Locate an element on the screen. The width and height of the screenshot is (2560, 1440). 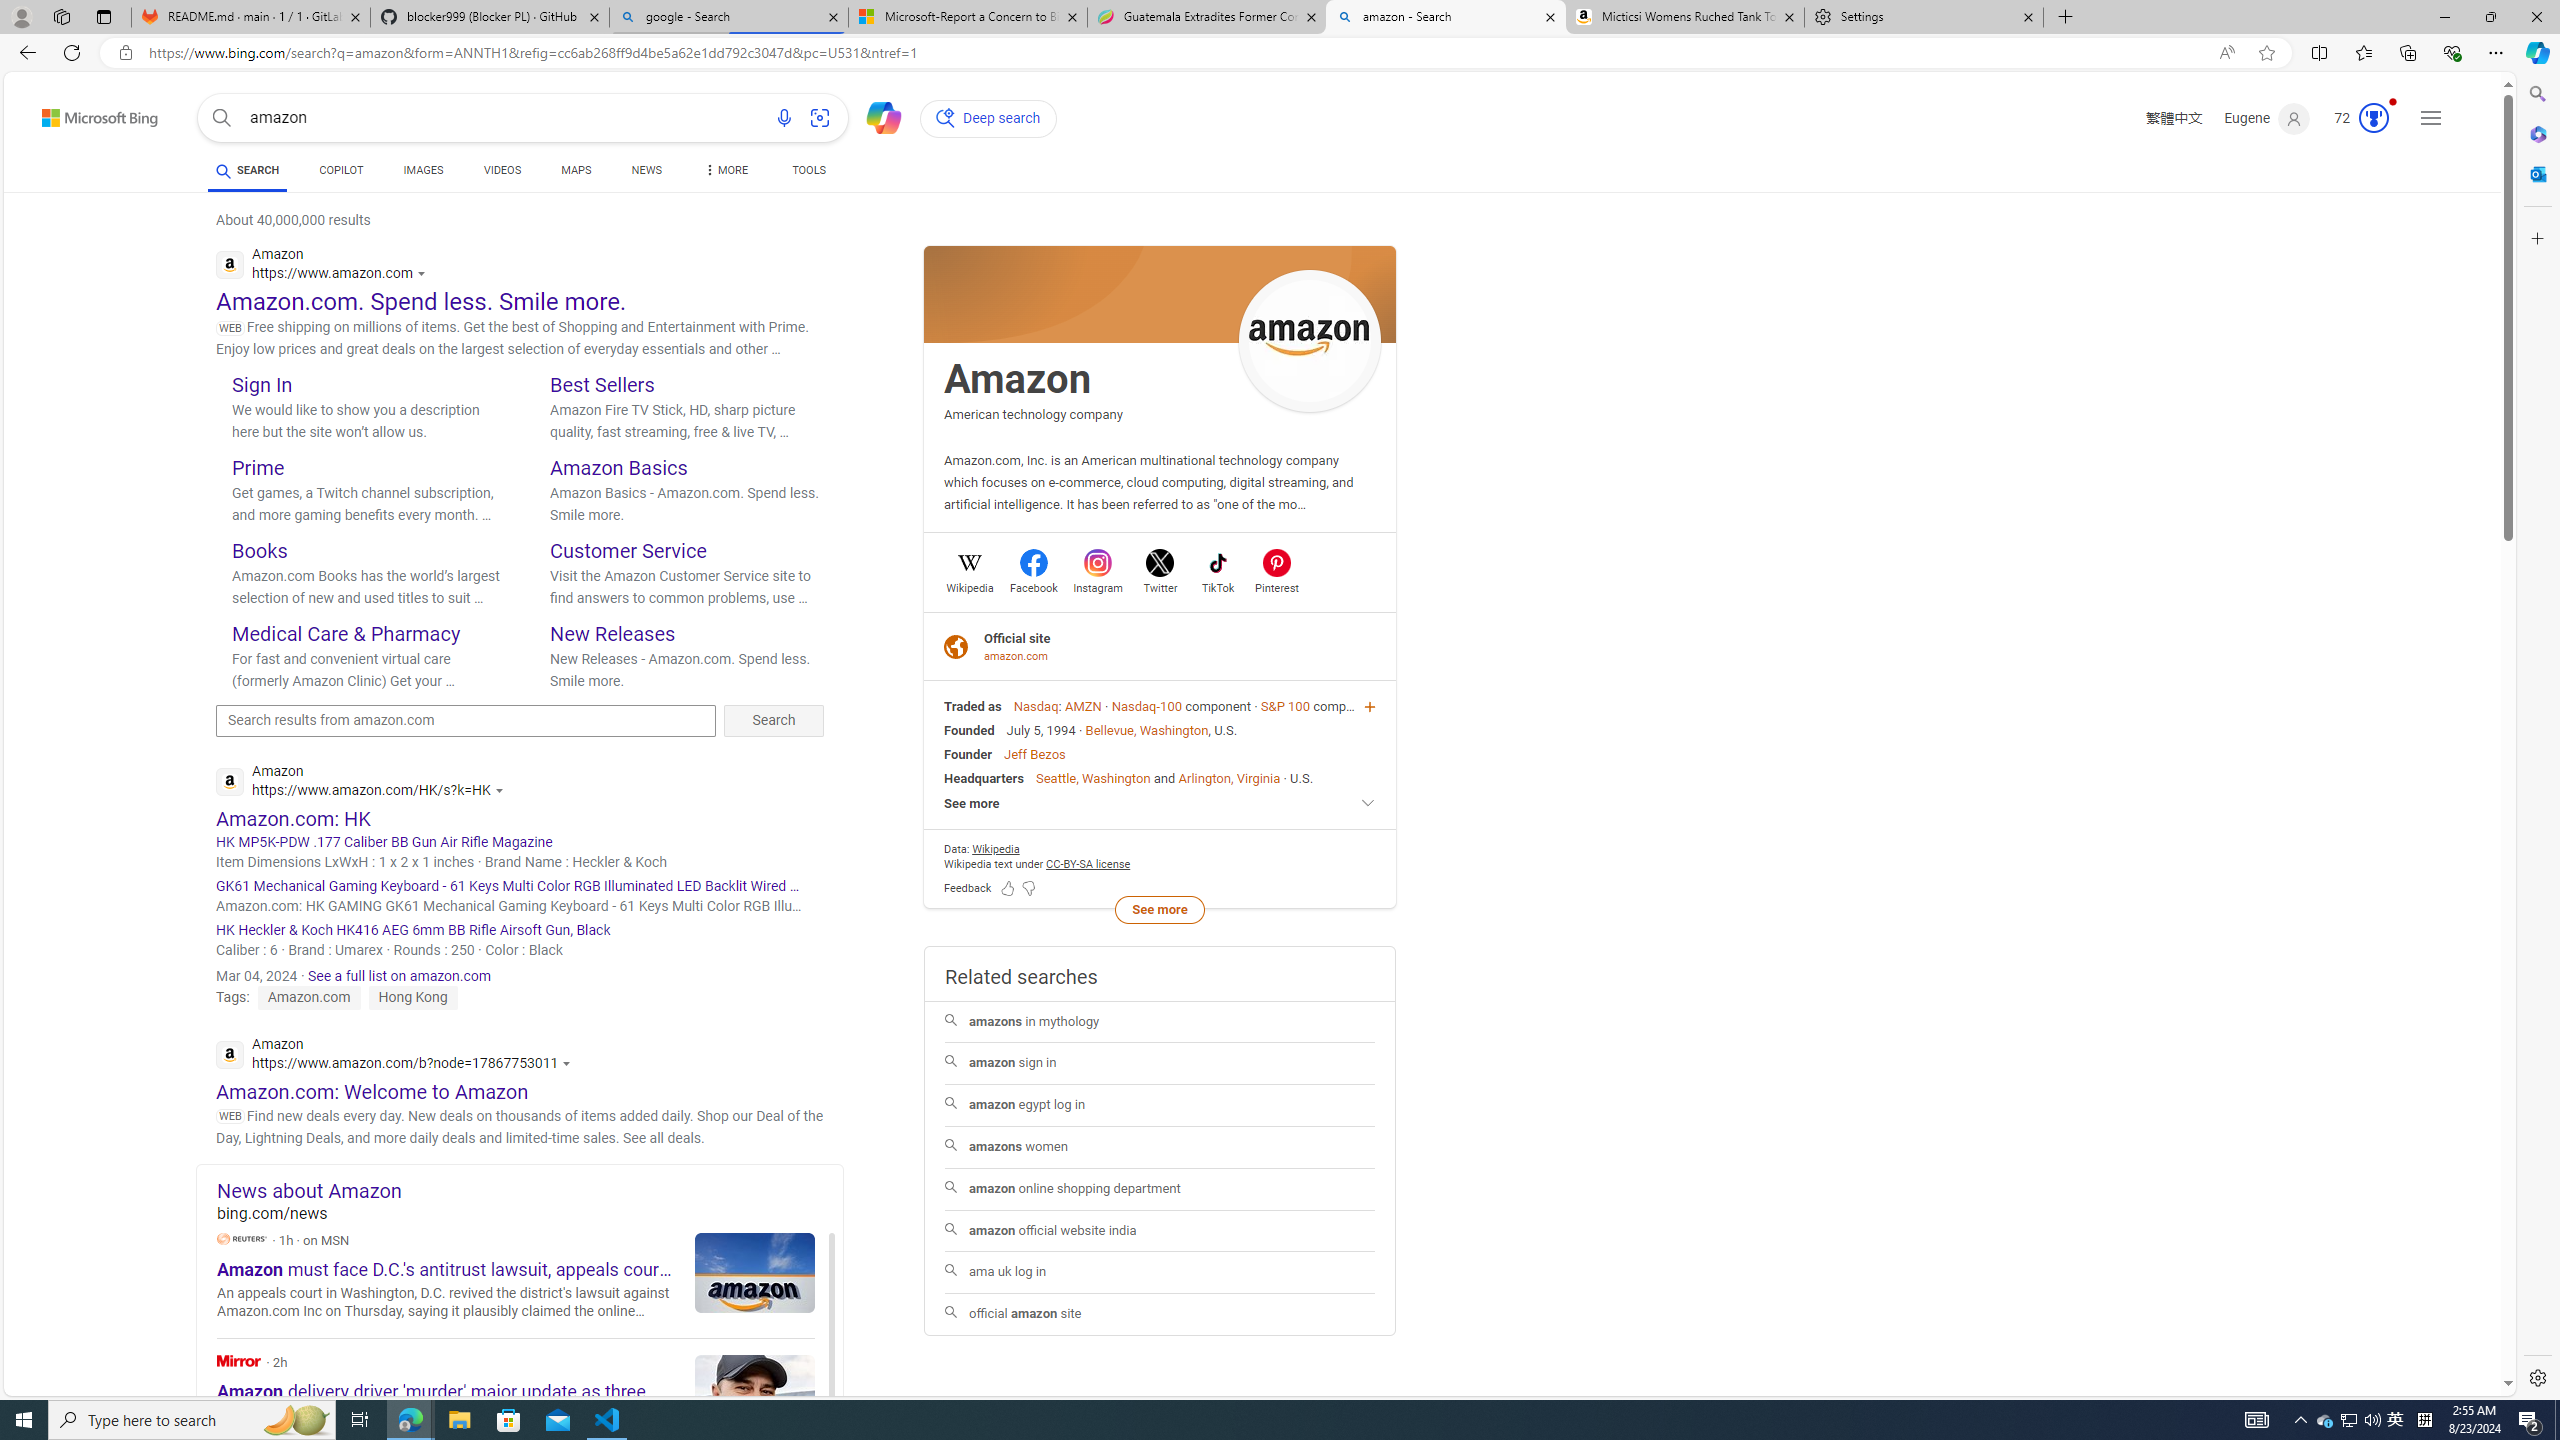
AMZN is located at coordinates (1082, 706).